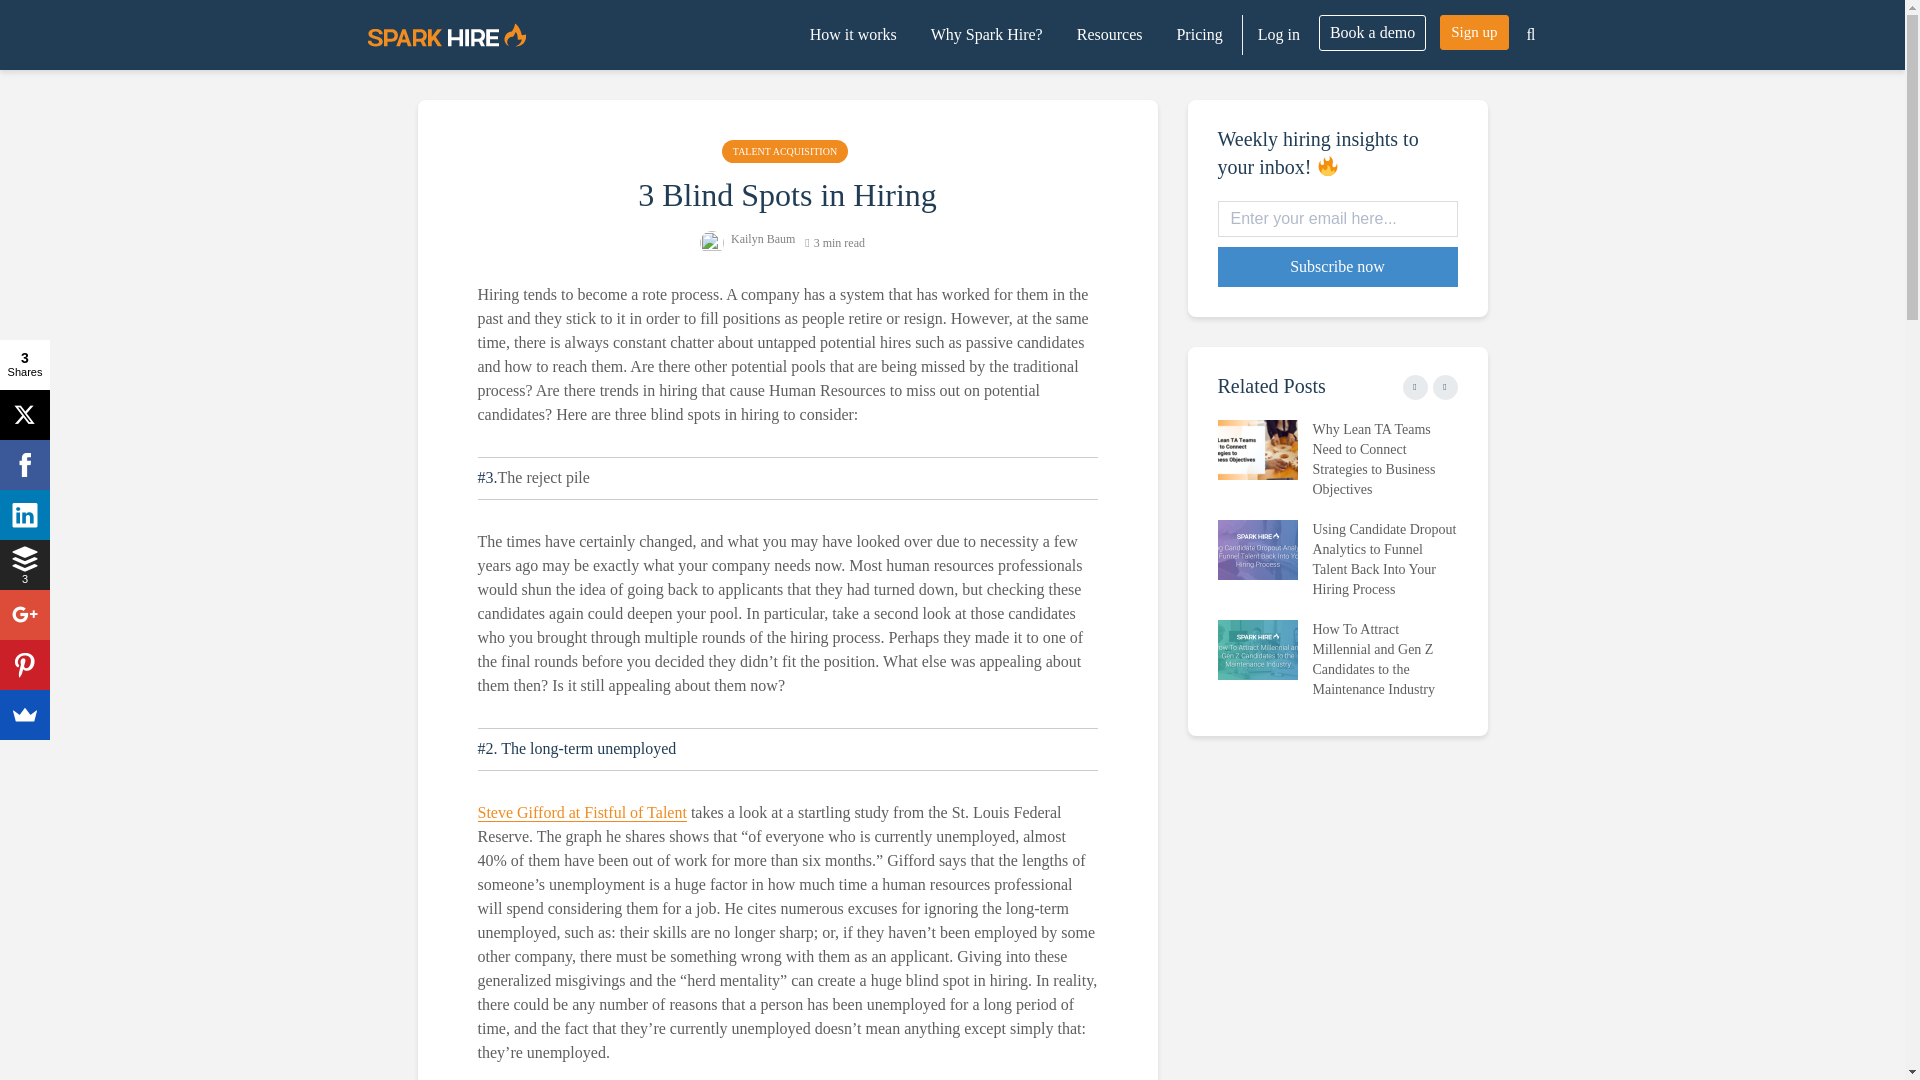  I want to click on Why Spark Hire?, so click(986, 35).